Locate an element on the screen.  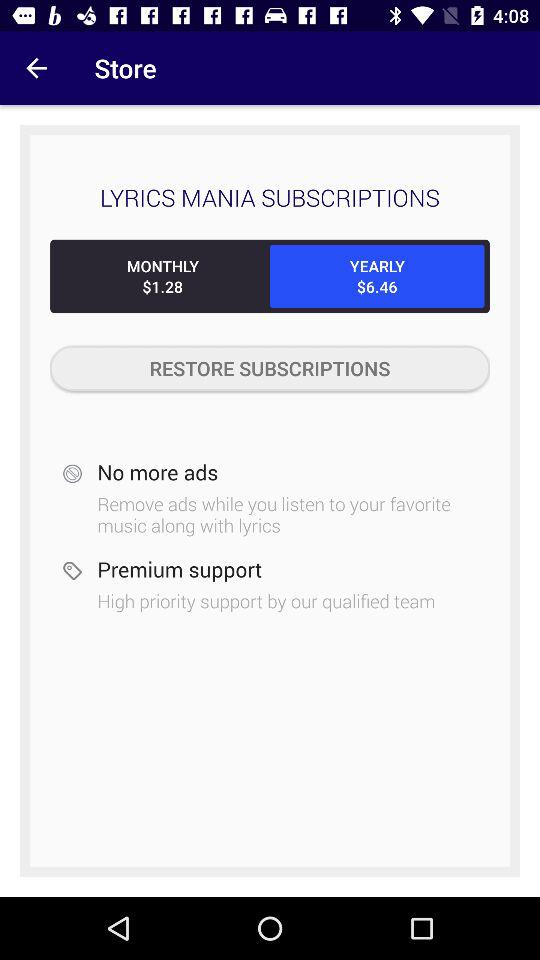
press item to the left of the store item is located at coordinates (36, 68).